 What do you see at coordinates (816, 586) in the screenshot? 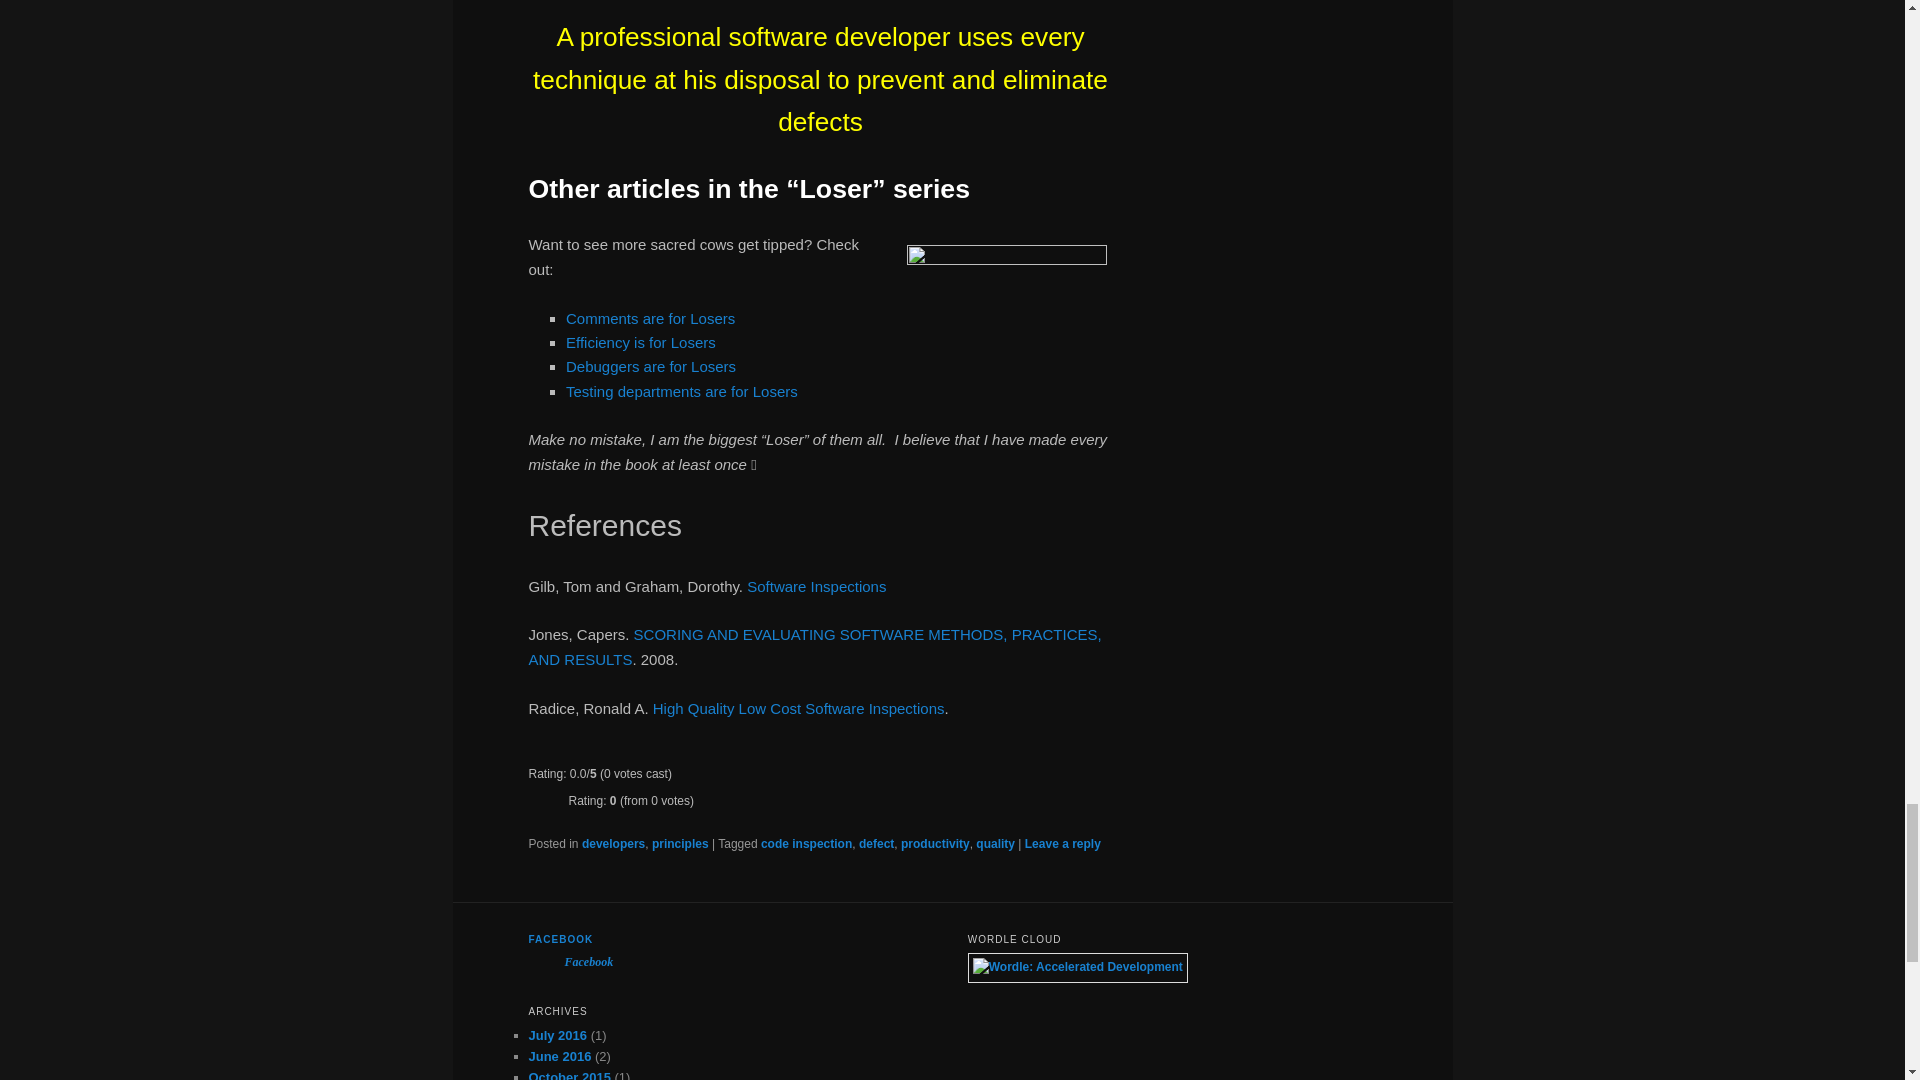
I see `Software Inspections` at bounding box center [816, 586].